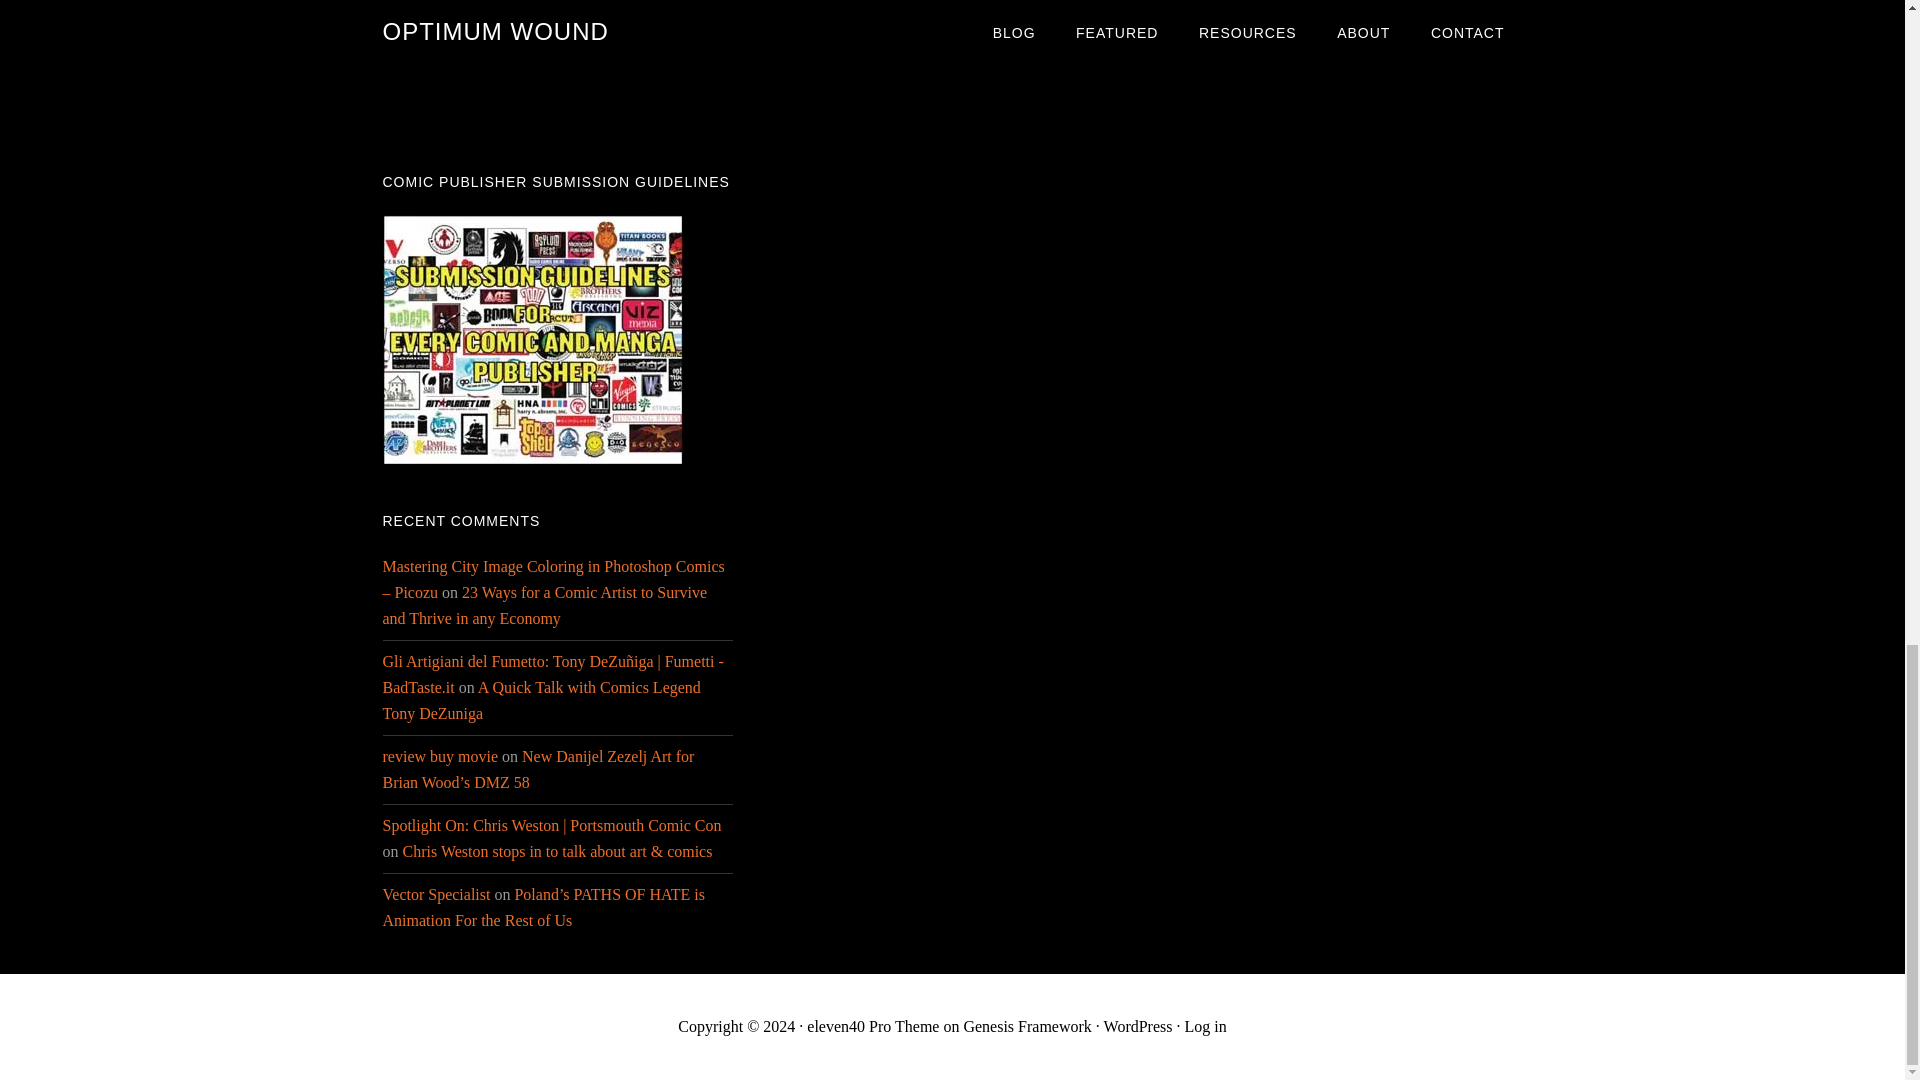 This screenshot has width=1920, height=1080. I want to click on review buy movie, so click(440, 756).